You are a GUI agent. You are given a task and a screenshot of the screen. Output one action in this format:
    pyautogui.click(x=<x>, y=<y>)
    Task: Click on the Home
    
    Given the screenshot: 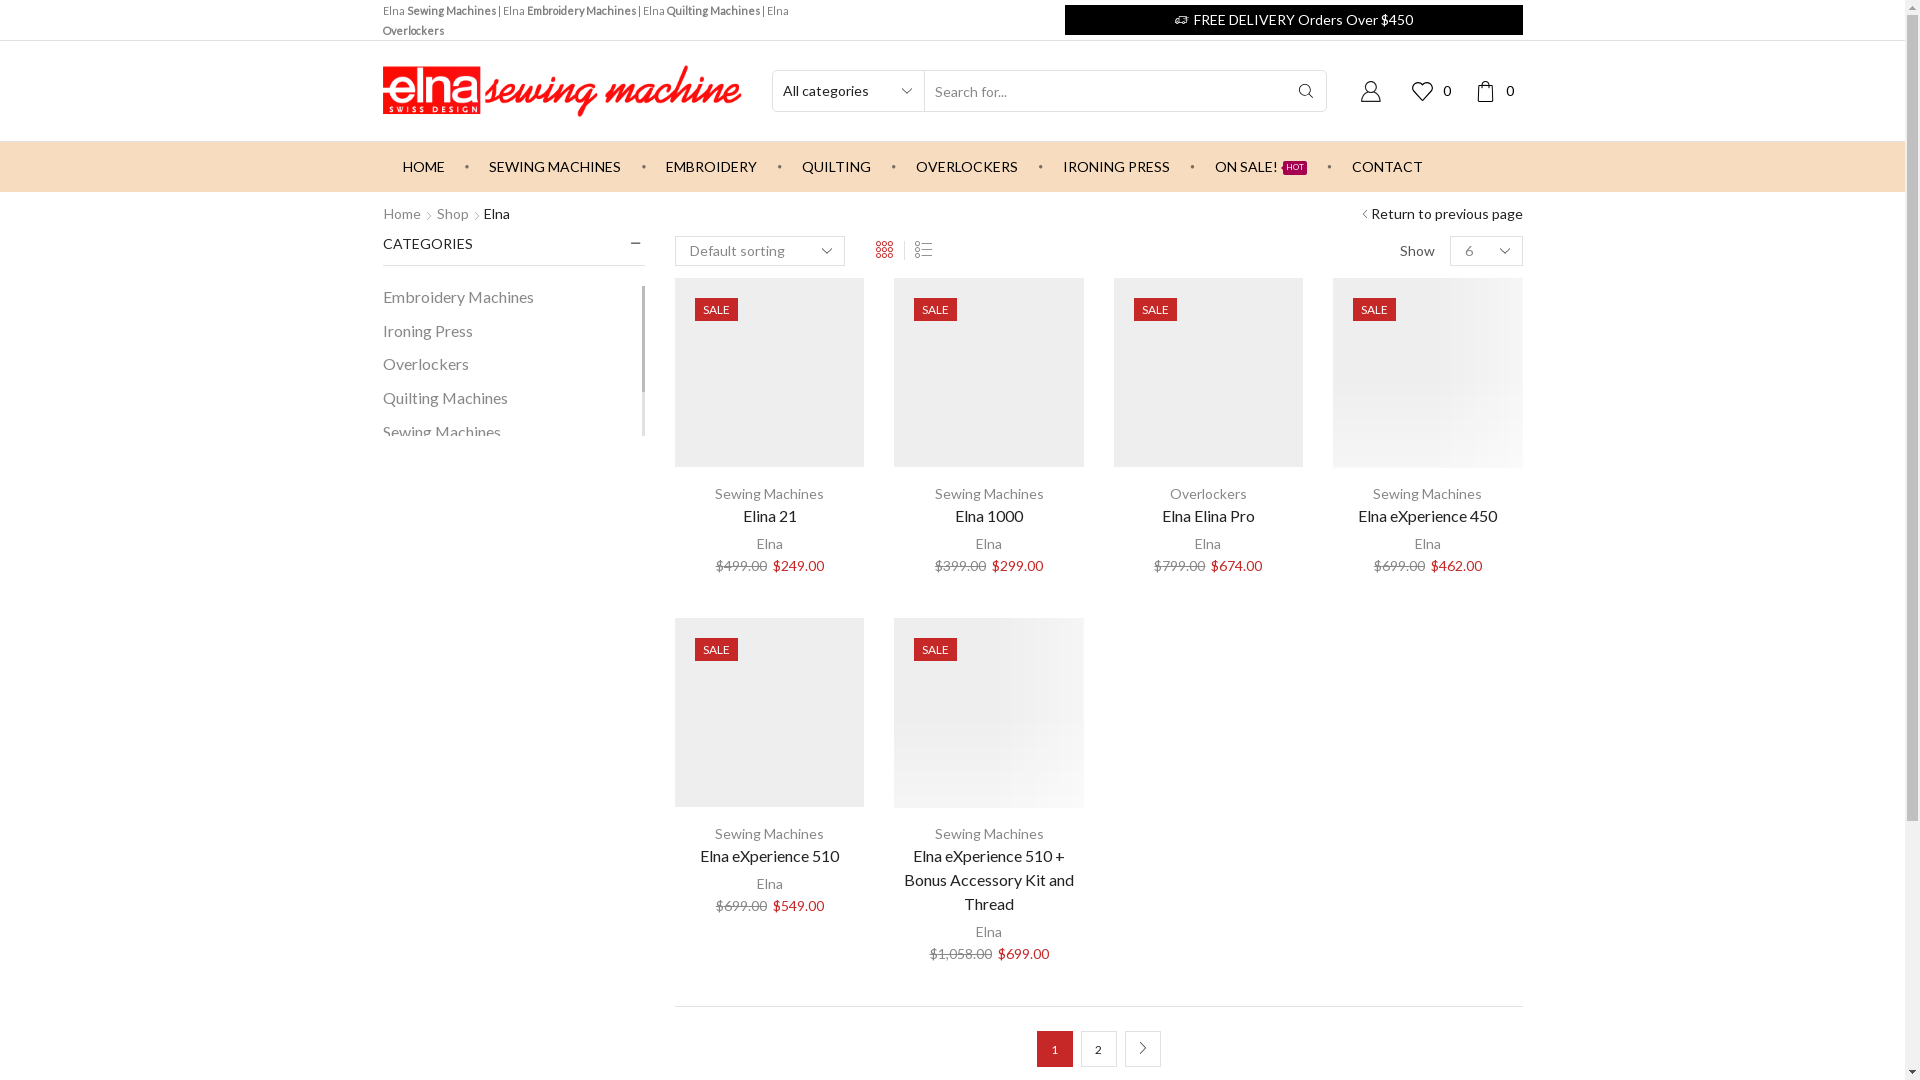 What is the action you would take?
    pyautogui.click(x=402, y=214)
    